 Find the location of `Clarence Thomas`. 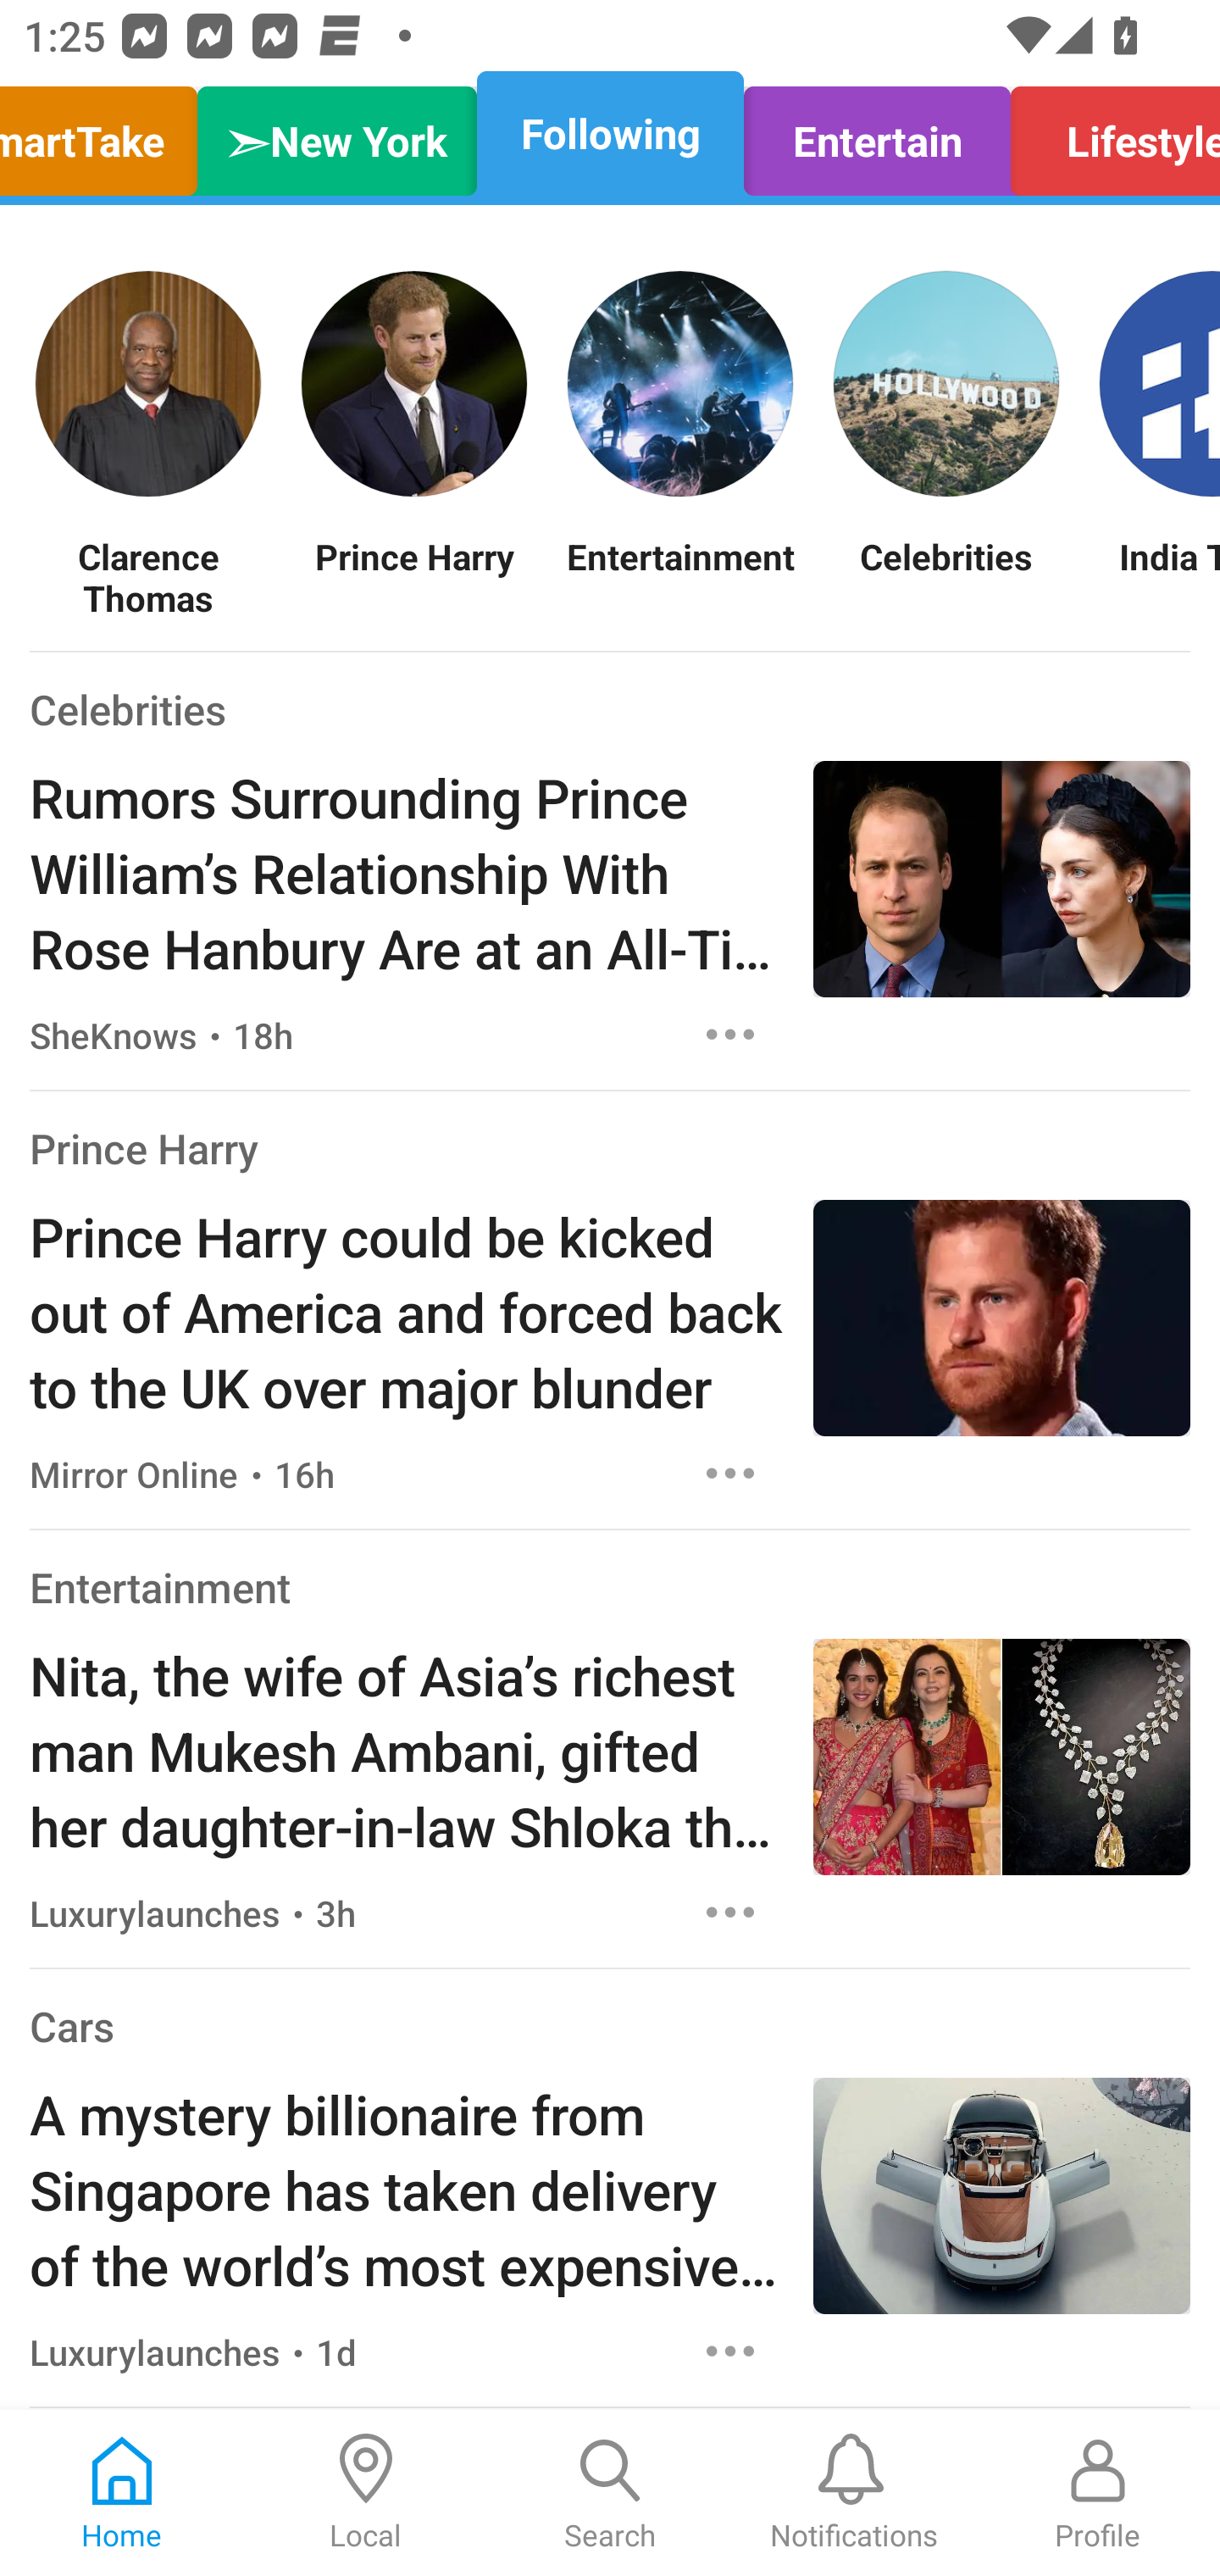

Clarence Thomas is located at coordinates (147, 576).